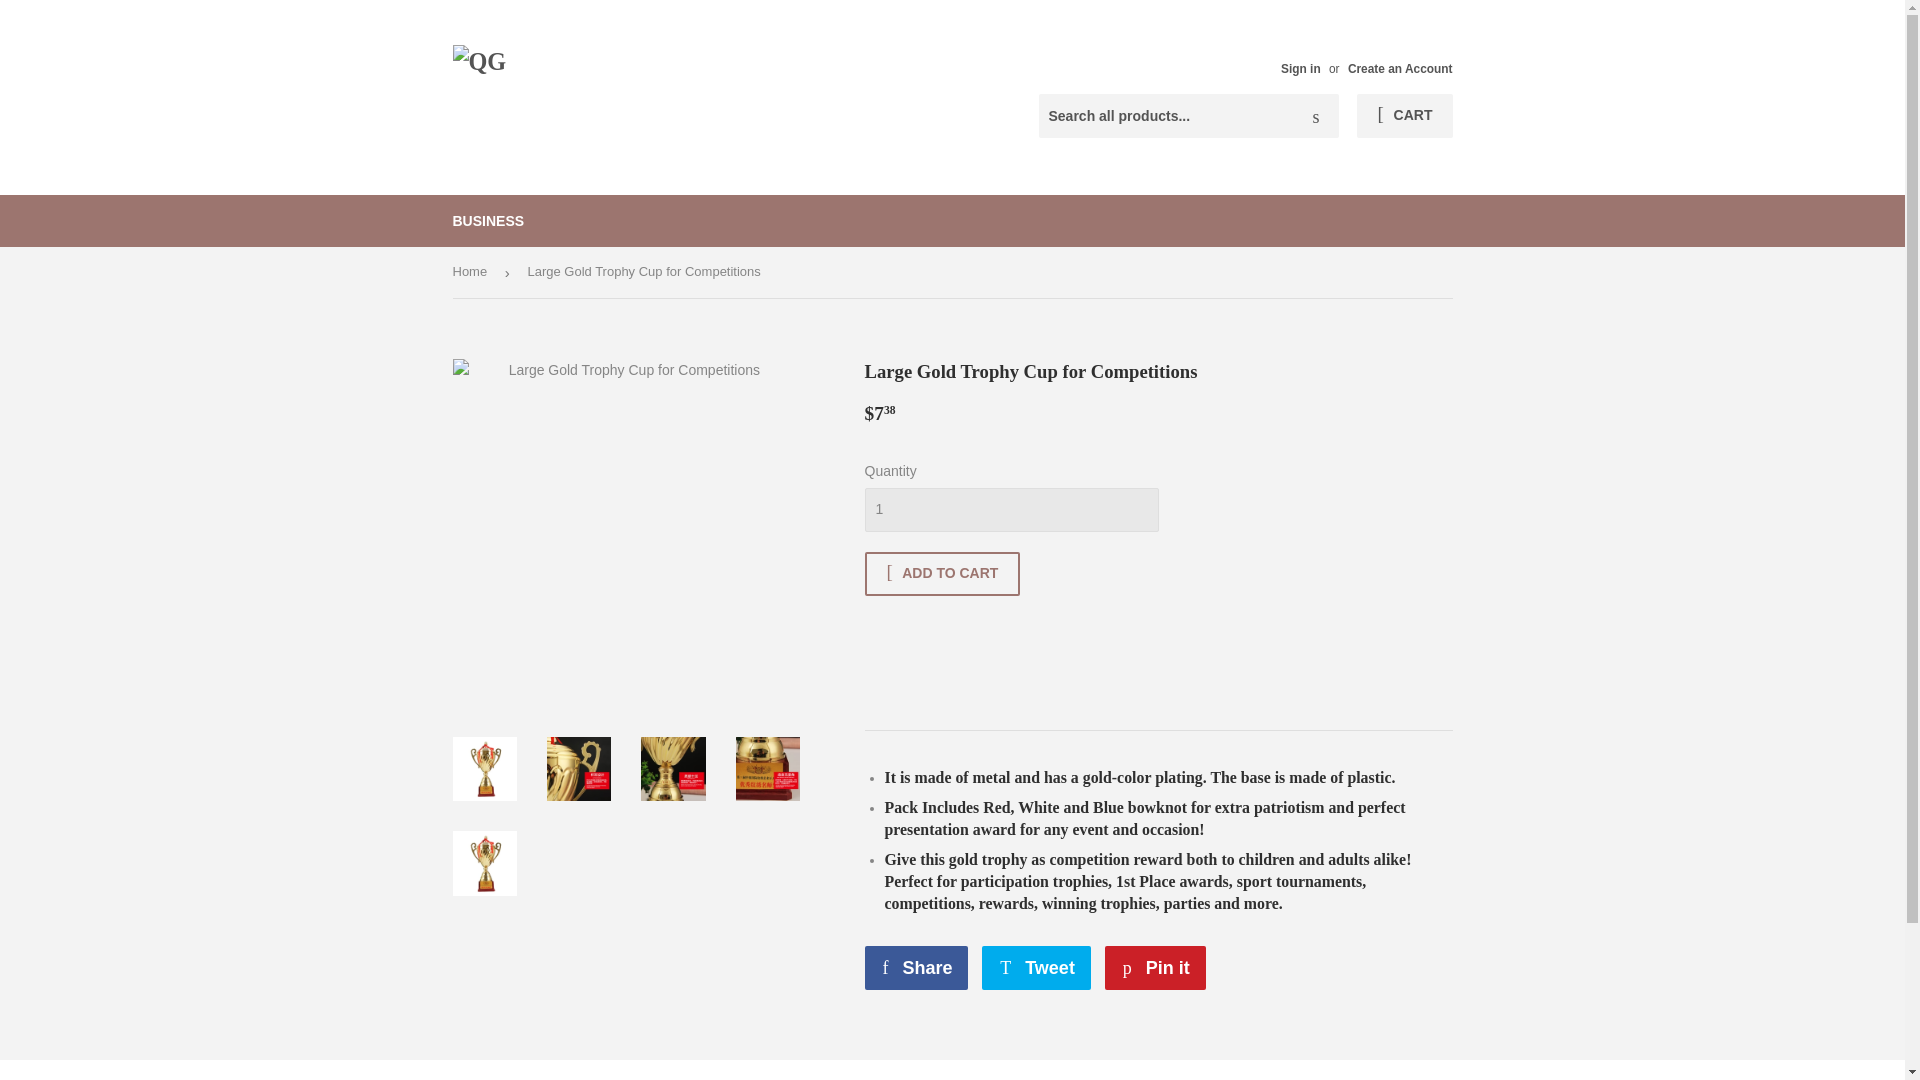 Image resolution: width=1920 pixels, height=1080 pixels. Describe the element at coordinates (488, 221) in the screenshot. I see `Search` at that location.